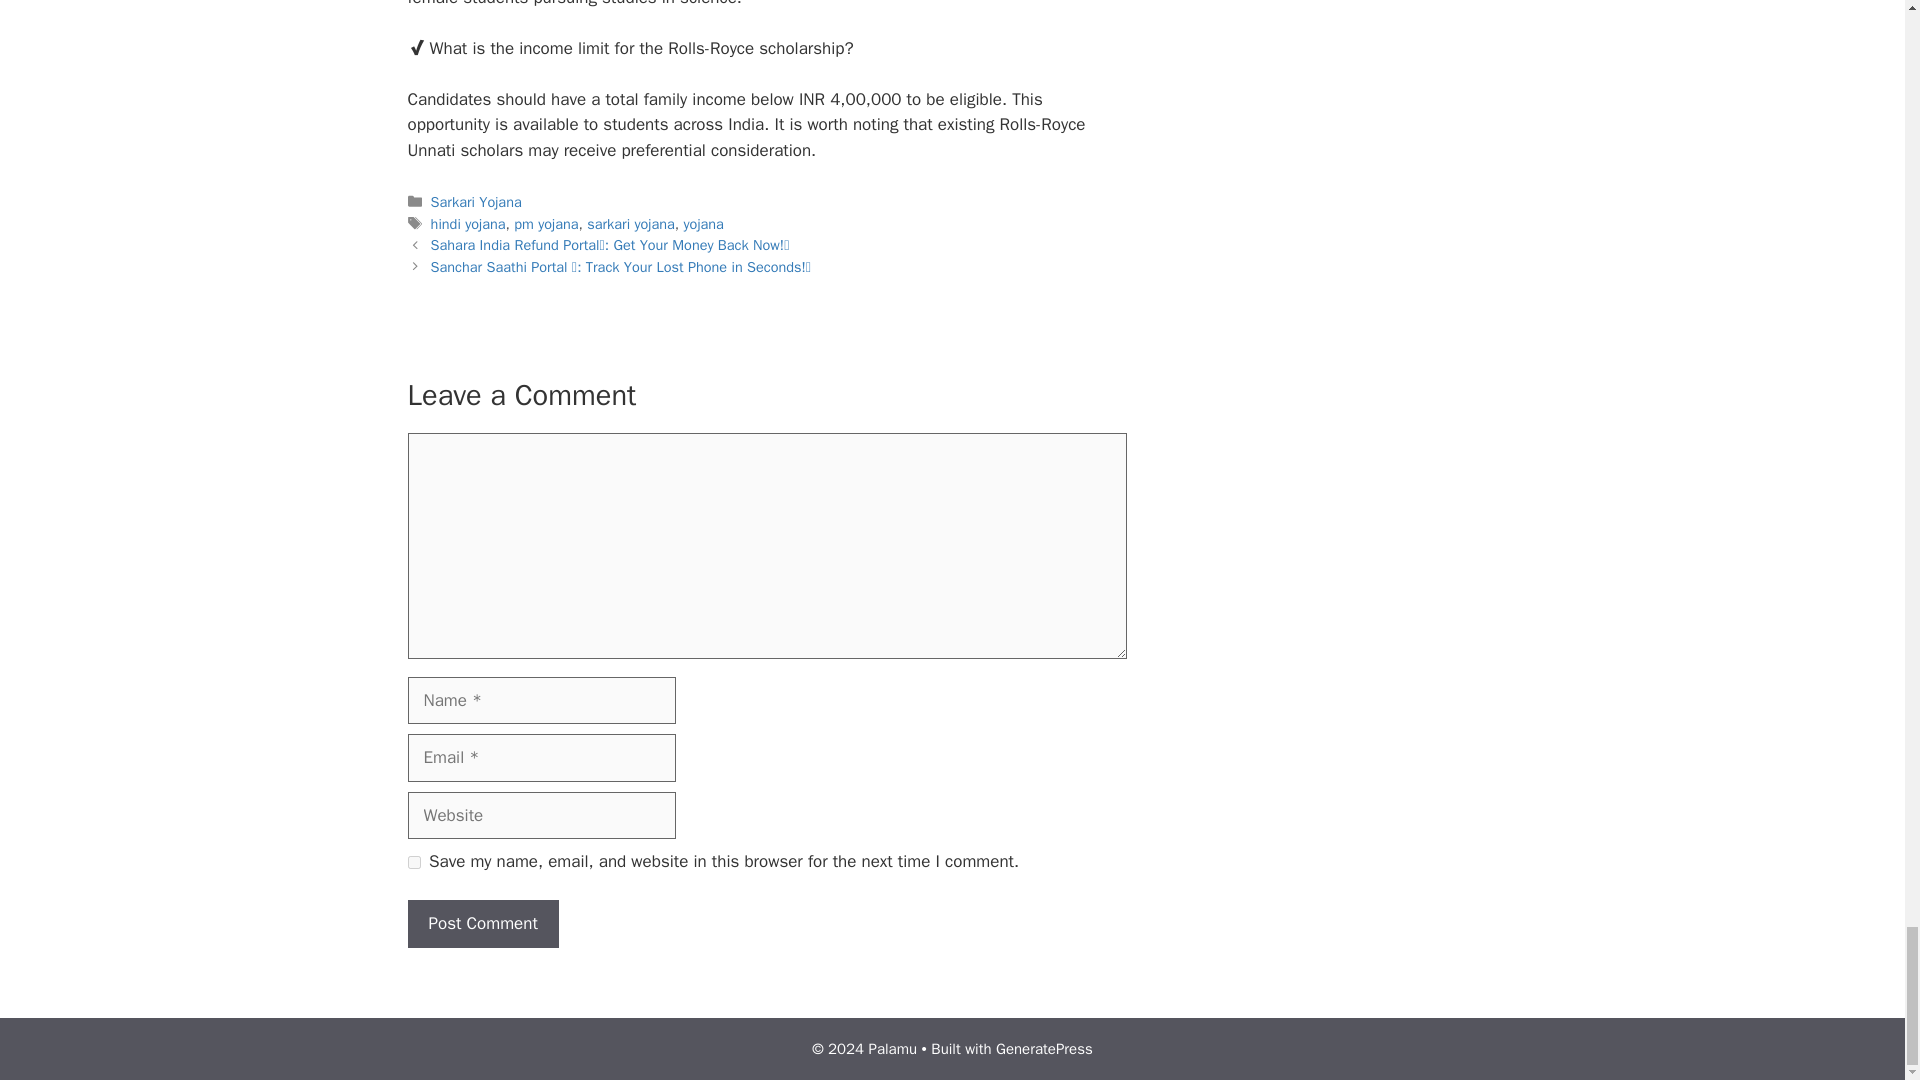 This screenshot has height=1080, width=1920. Describe the element at coordinates (482, 924) in the screenshot. I see `Post Comment` at that location.